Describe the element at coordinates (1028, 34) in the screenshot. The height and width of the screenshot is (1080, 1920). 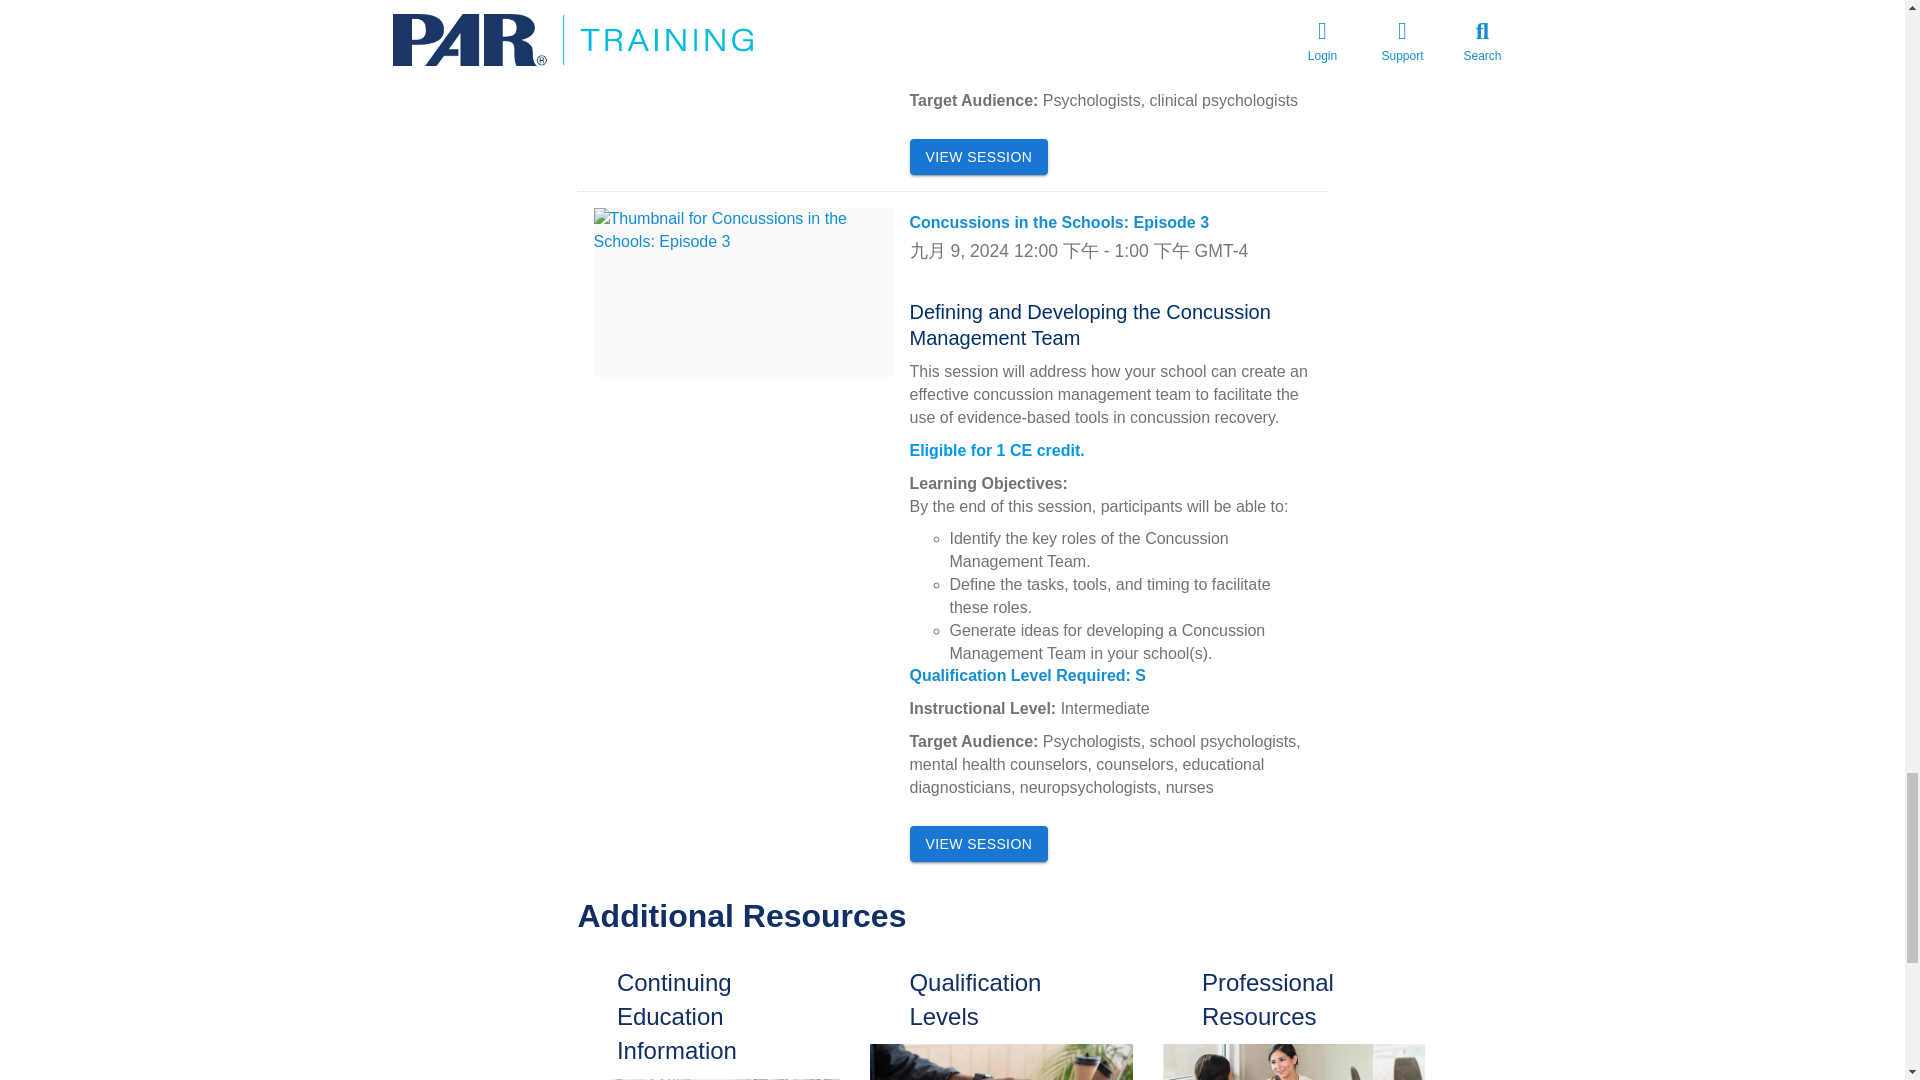
I see `Qualification Level Required: C` at that location.